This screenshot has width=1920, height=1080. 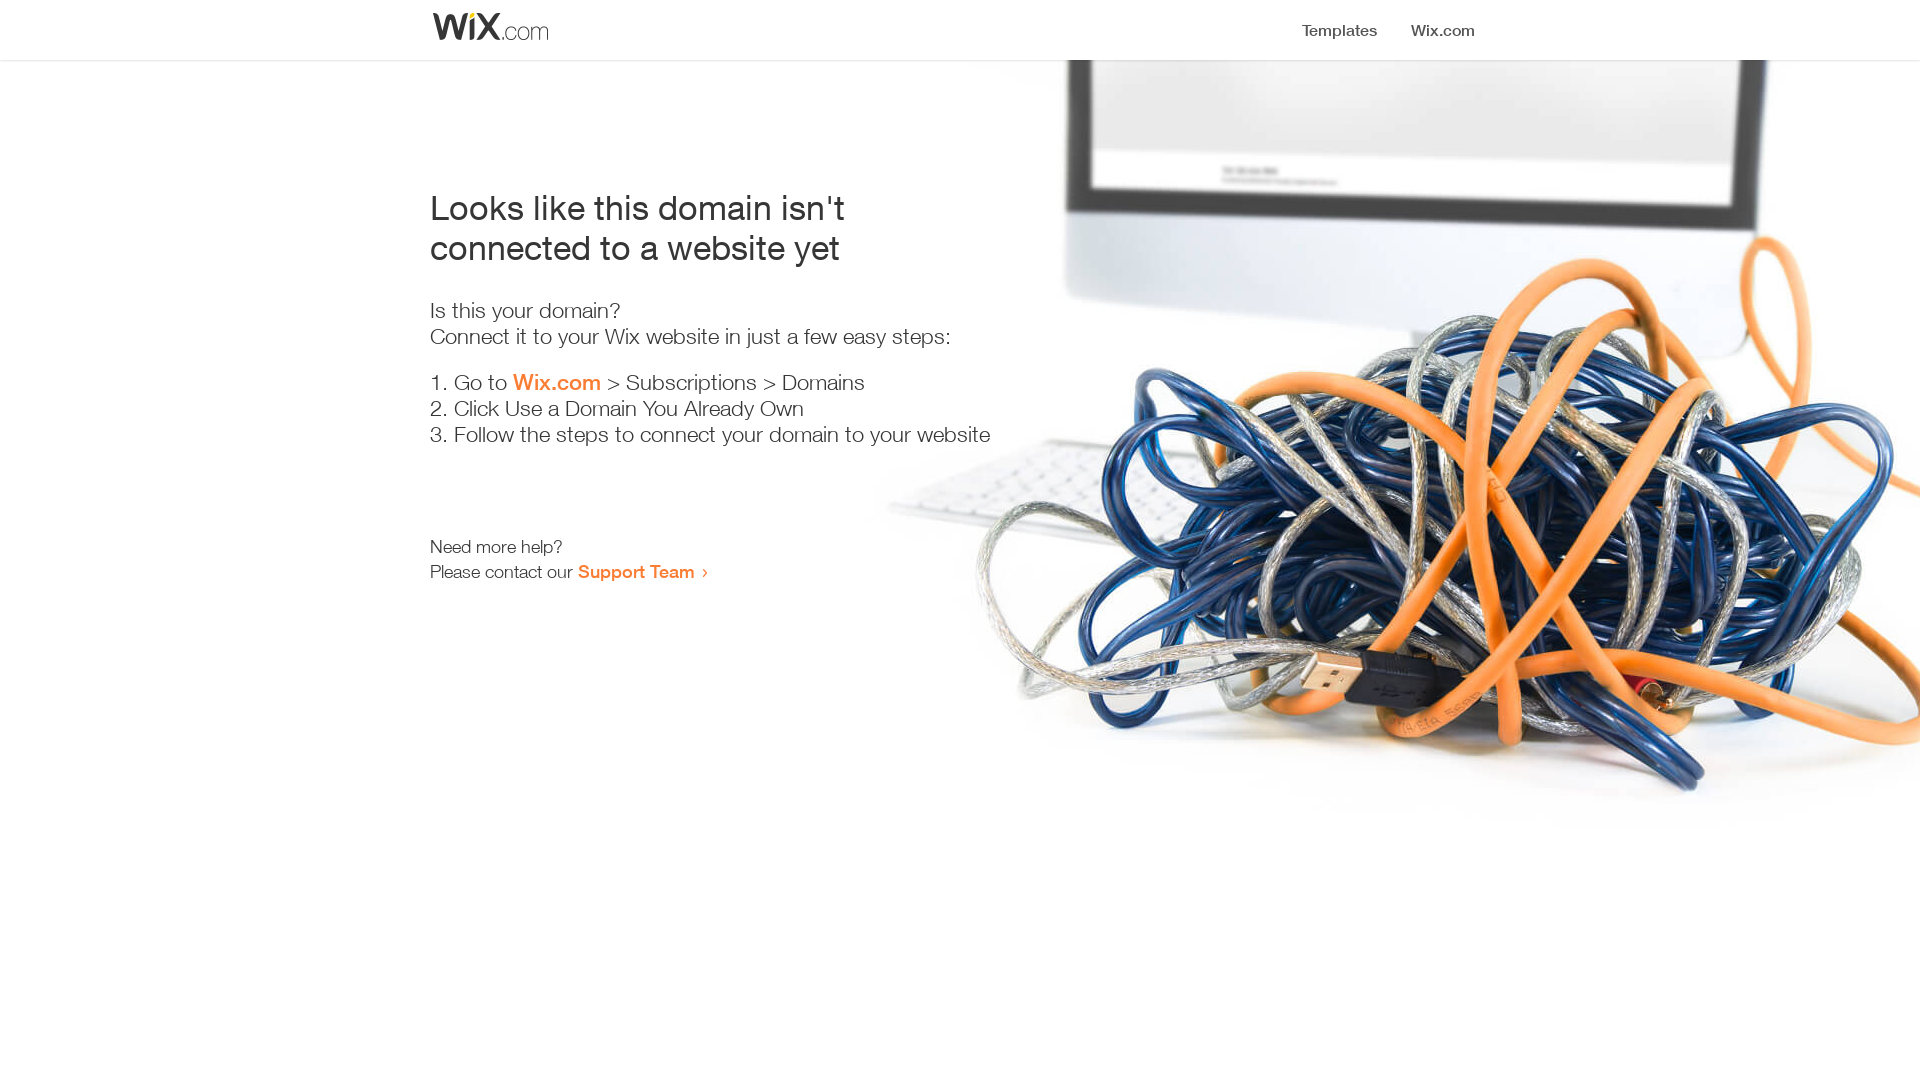 I want to click on Support Team, so click(x=636, y=571).